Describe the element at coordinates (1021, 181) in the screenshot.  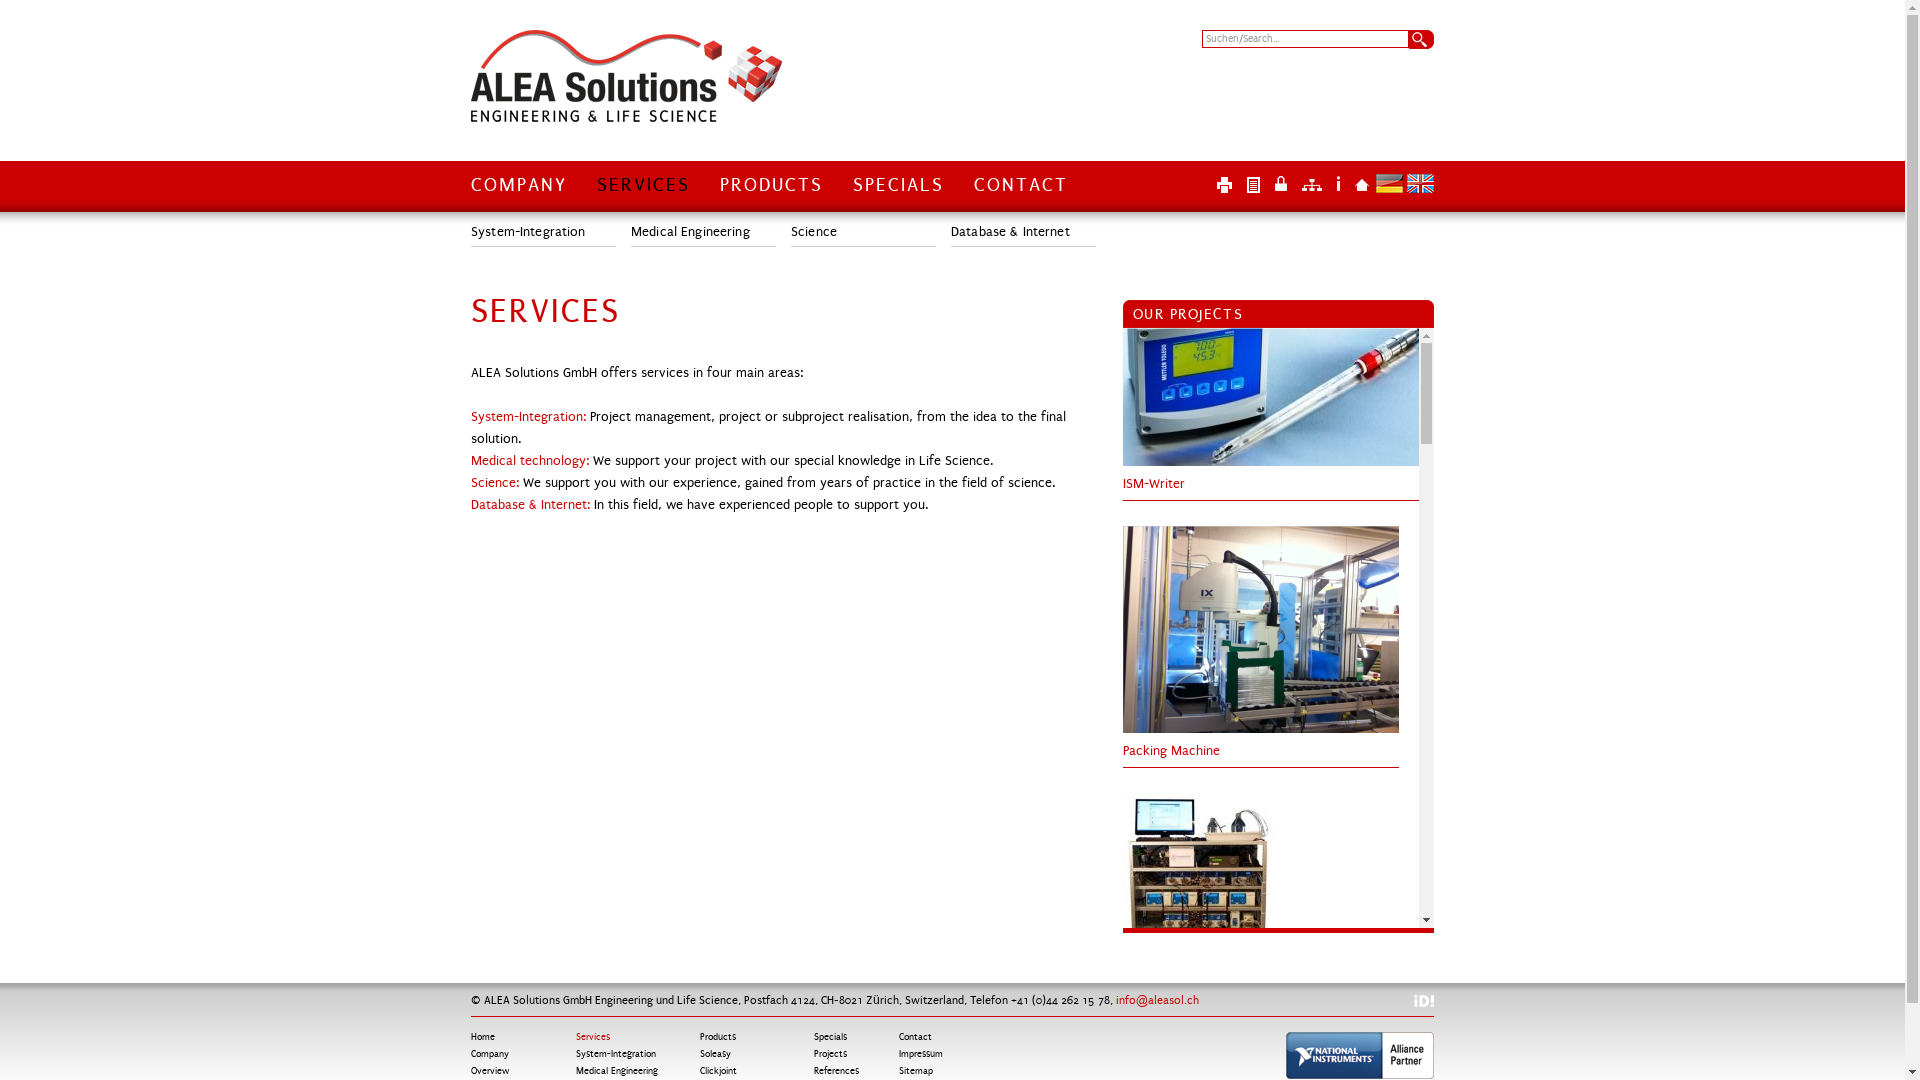
I see `CONTACT` at that location.